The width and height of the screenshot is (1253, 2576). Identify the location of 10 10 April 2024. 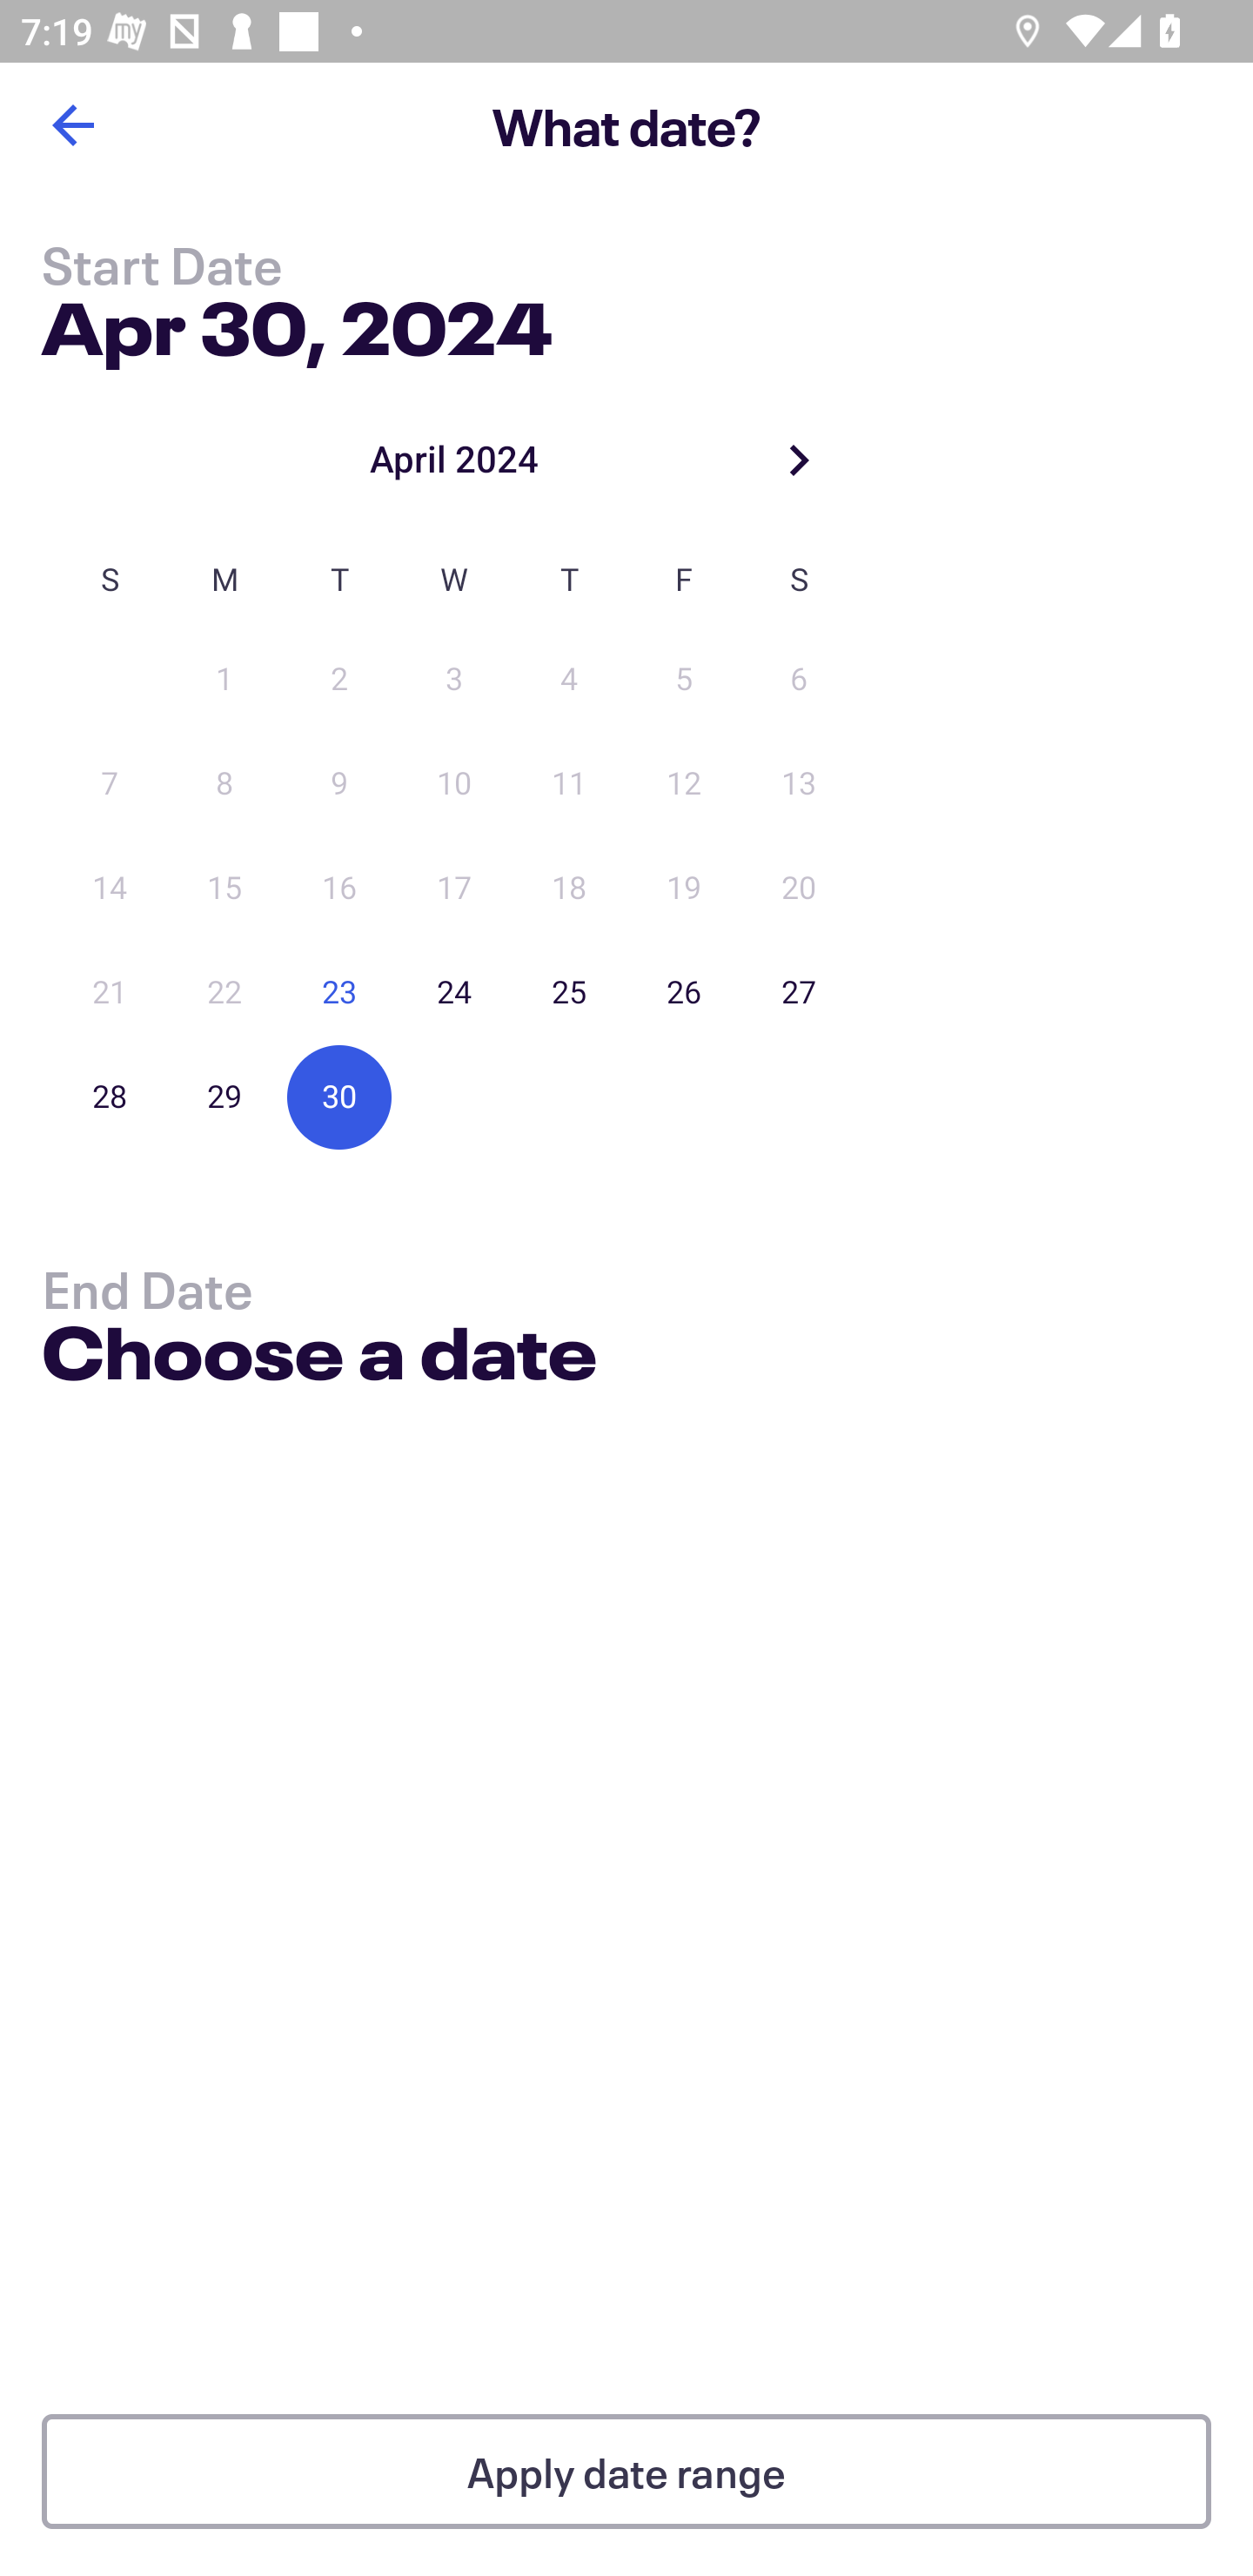
(454, 784).